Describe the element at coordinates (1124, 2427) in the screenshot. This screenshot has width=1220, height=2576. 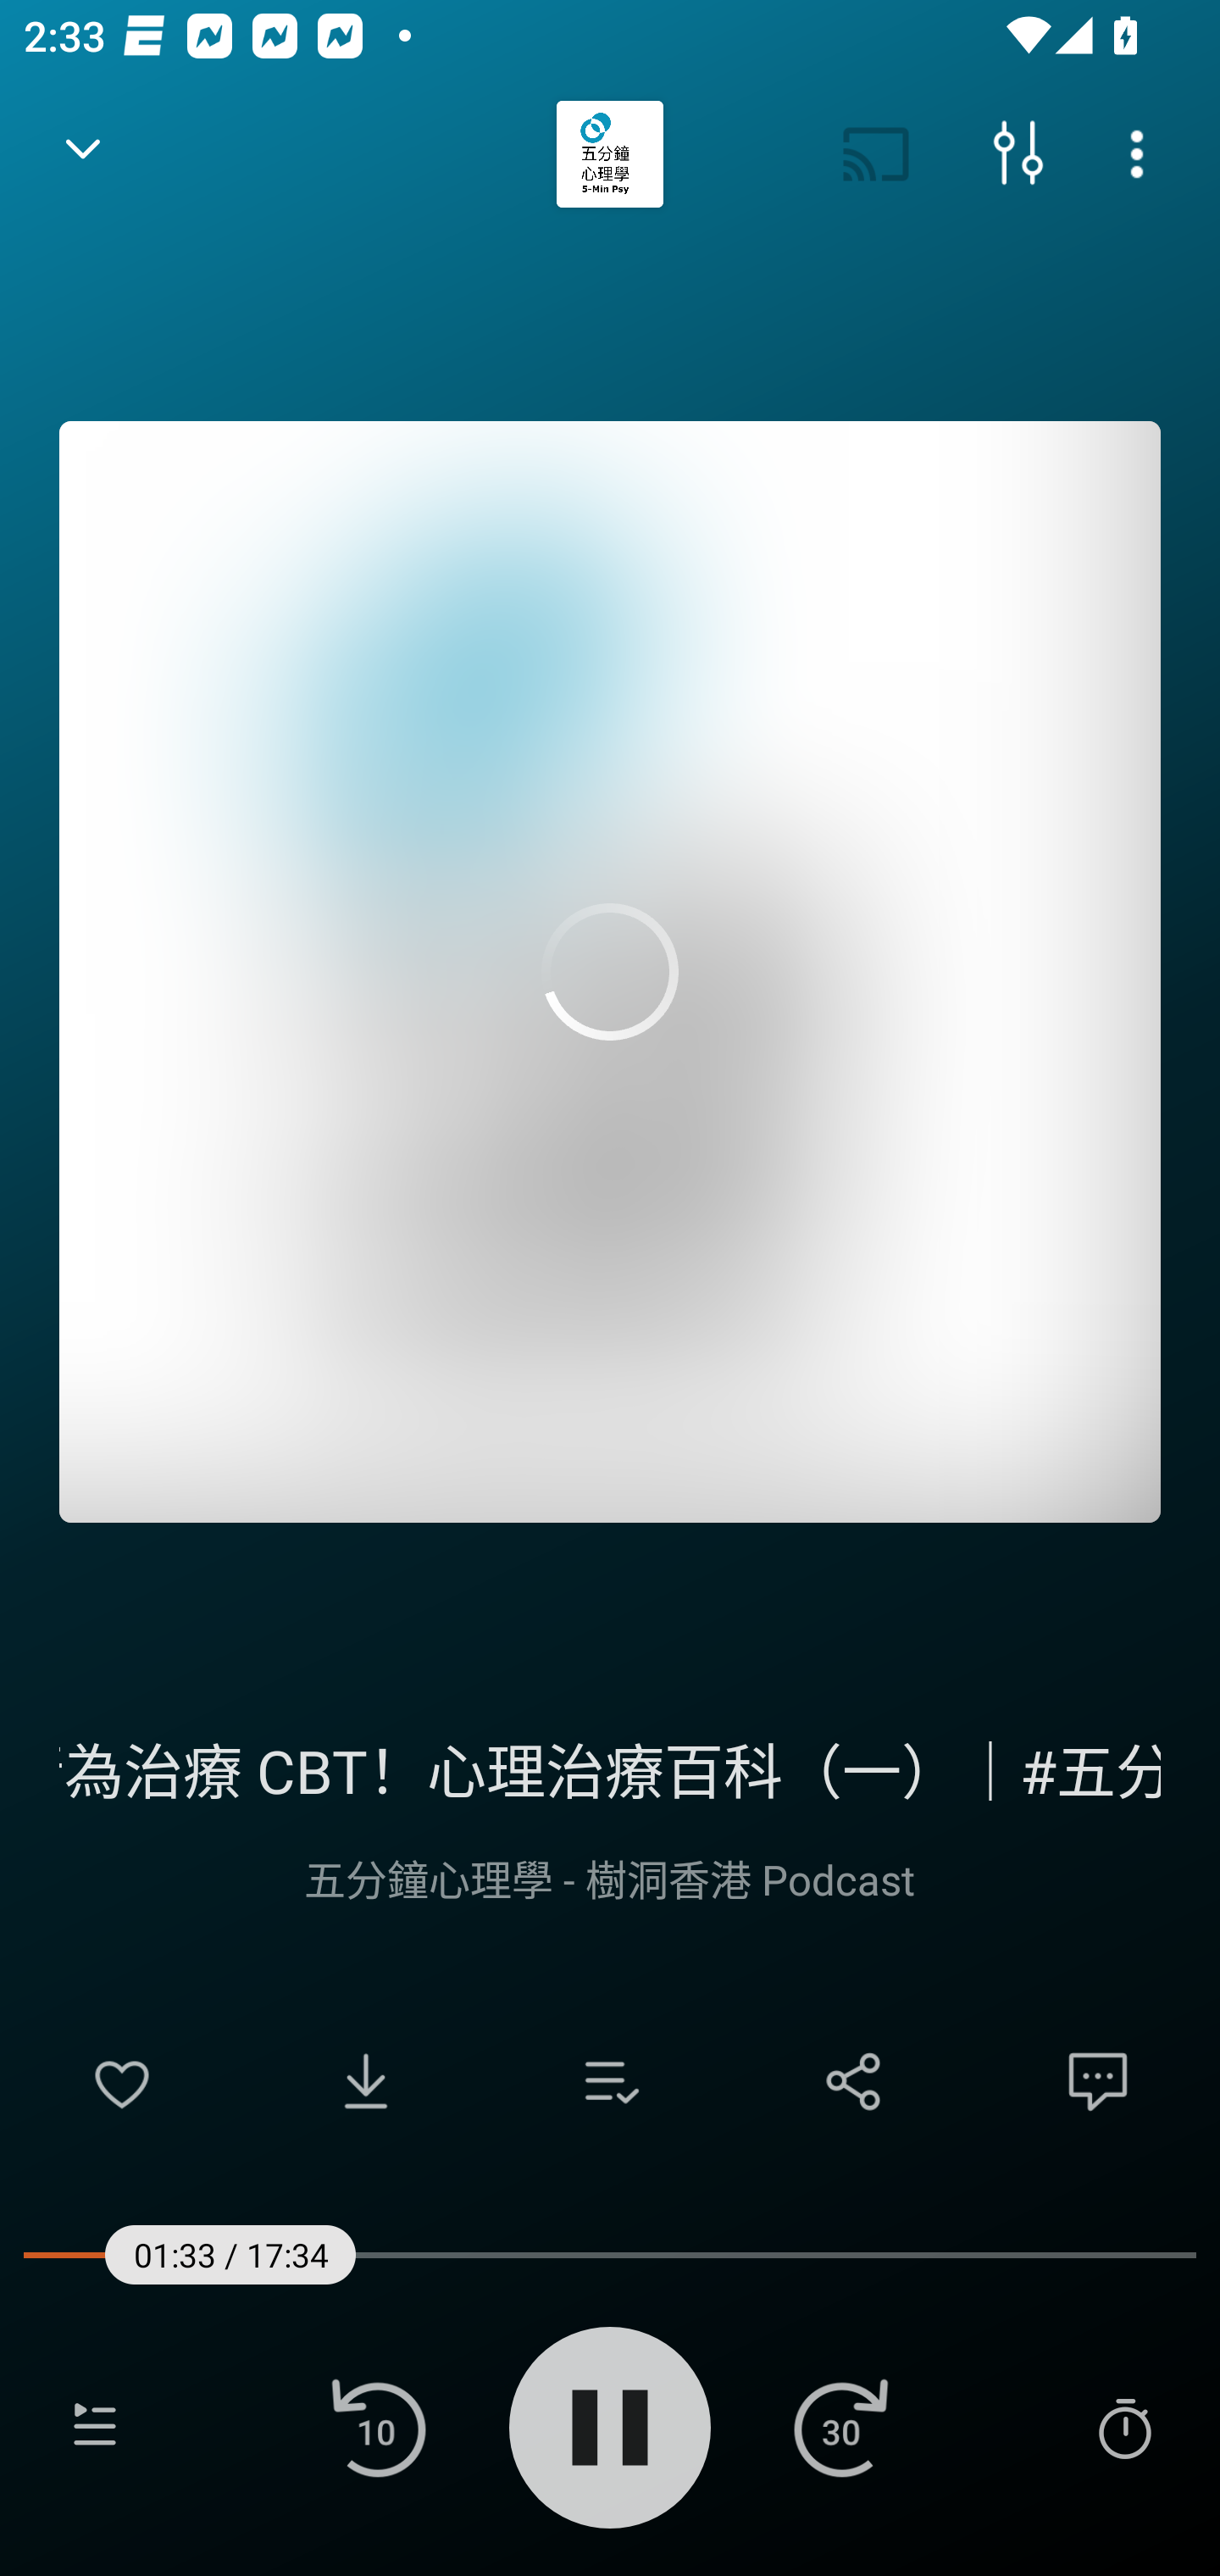
I see `Sleep Timer ` at that location.